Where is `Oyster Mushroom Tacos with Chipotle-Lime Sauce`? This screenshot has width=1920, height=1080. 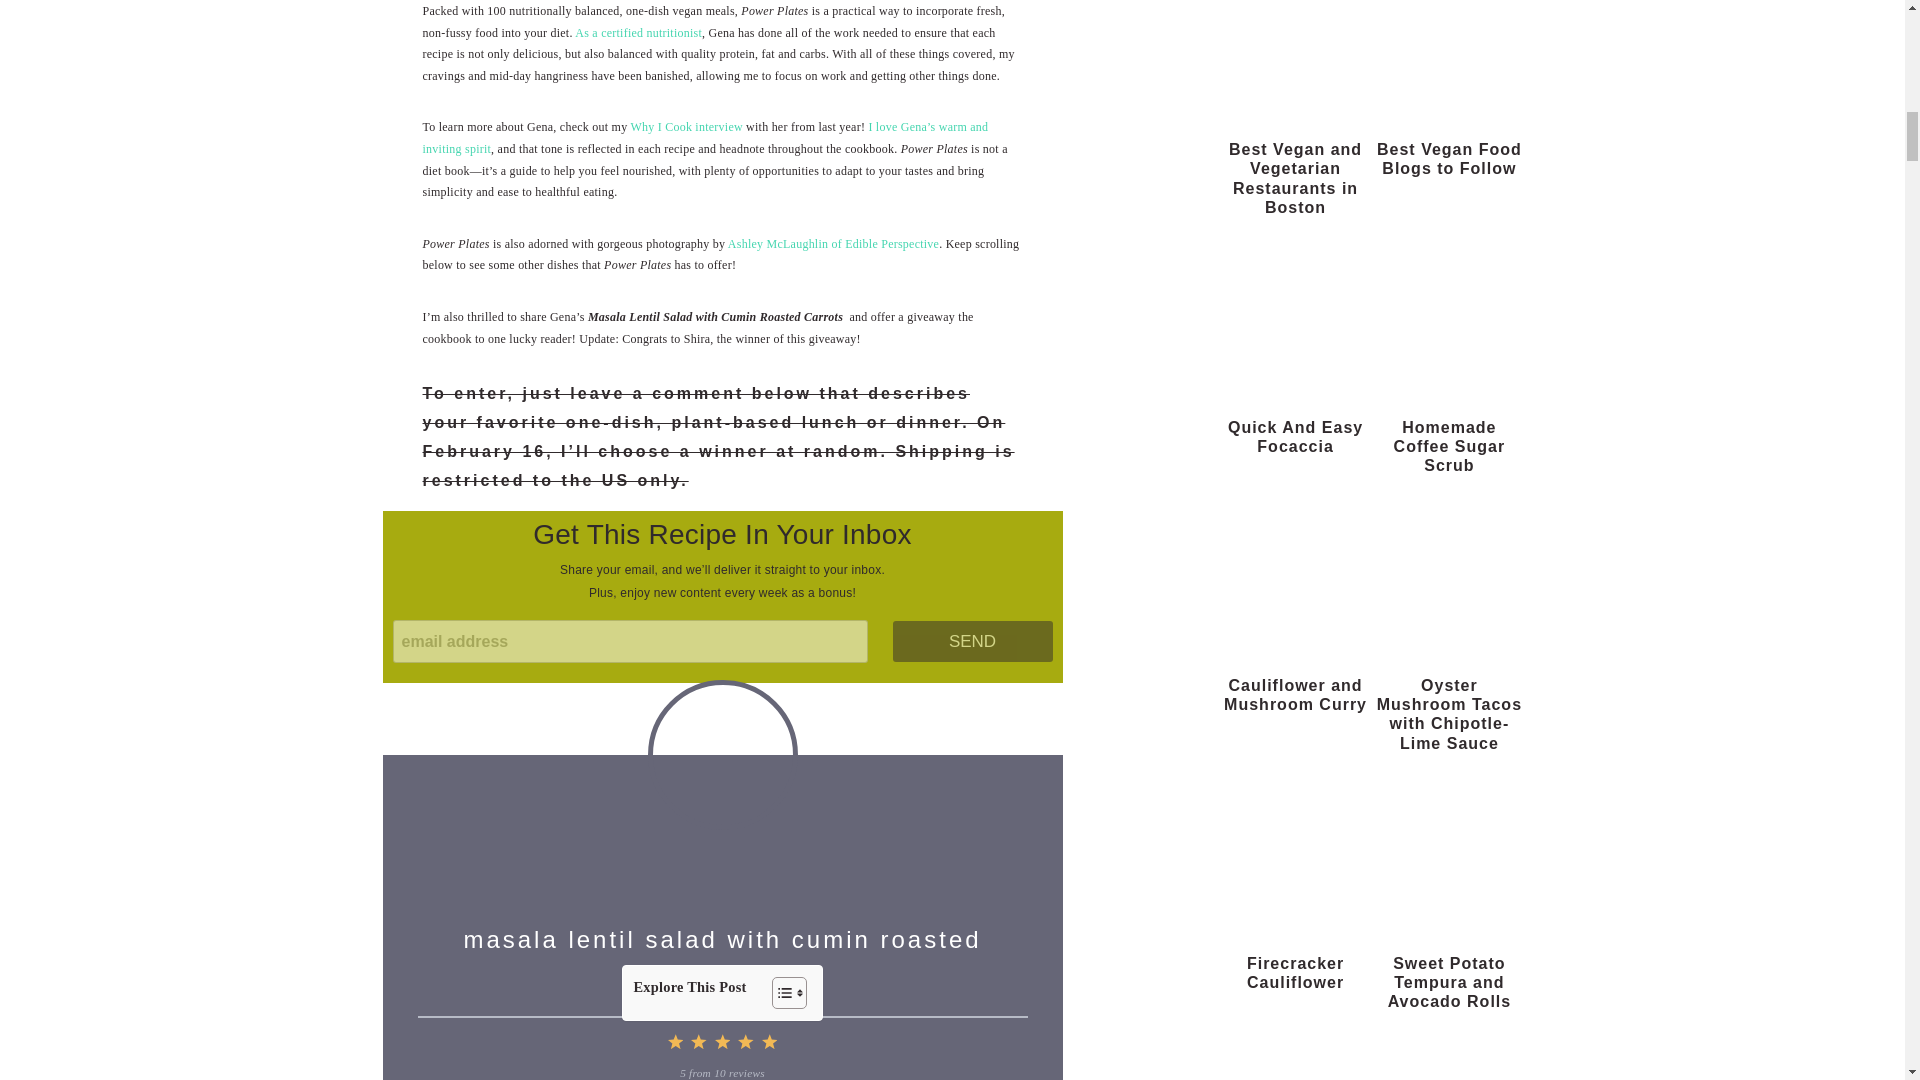
Oyster Mushroom Tacos with Chipotle-Lime Sauce is located at coordinates (1449, 577).